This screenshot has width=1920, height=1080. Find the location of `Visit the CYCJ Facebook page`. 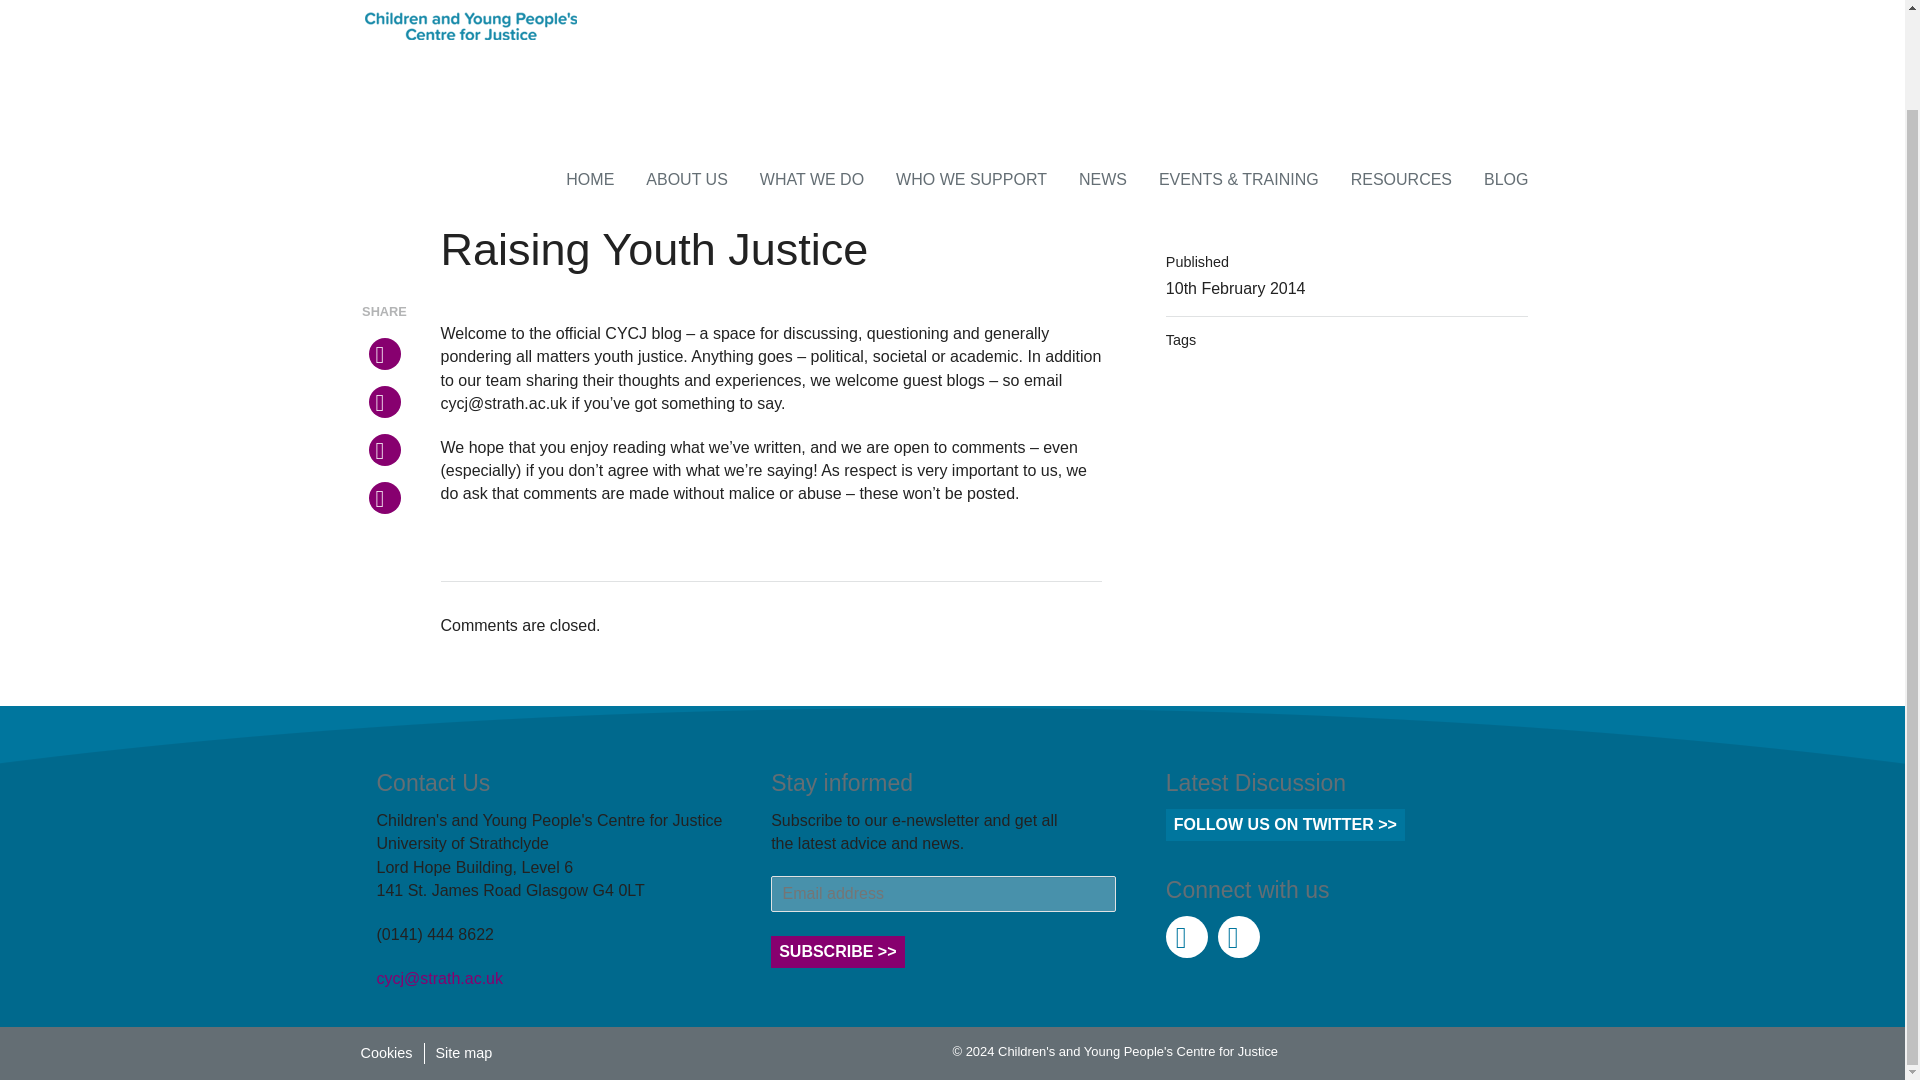

Visit the CYCJ Facebook page is located at coordinates (1238, 936).